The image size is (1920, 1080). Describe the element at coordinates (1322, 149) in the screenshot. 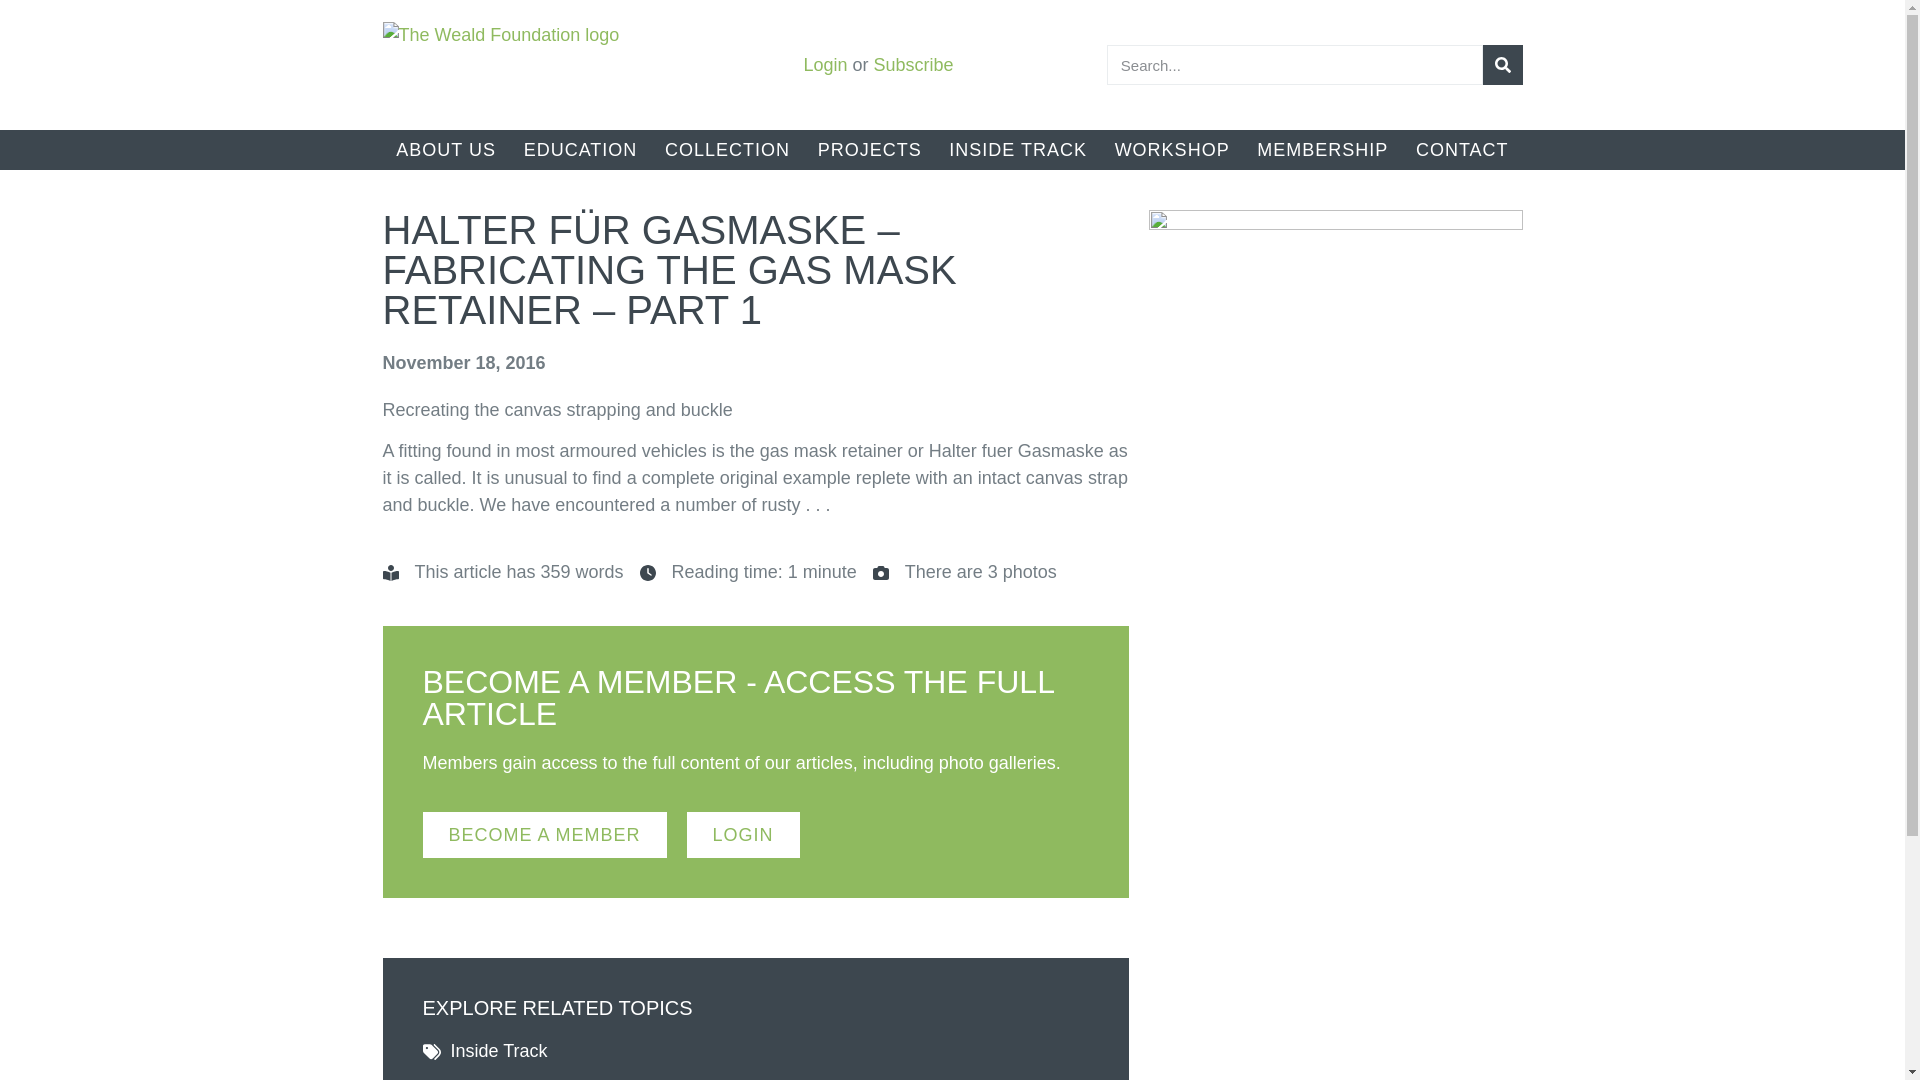

I see `MEMBERSHIP` at that location.